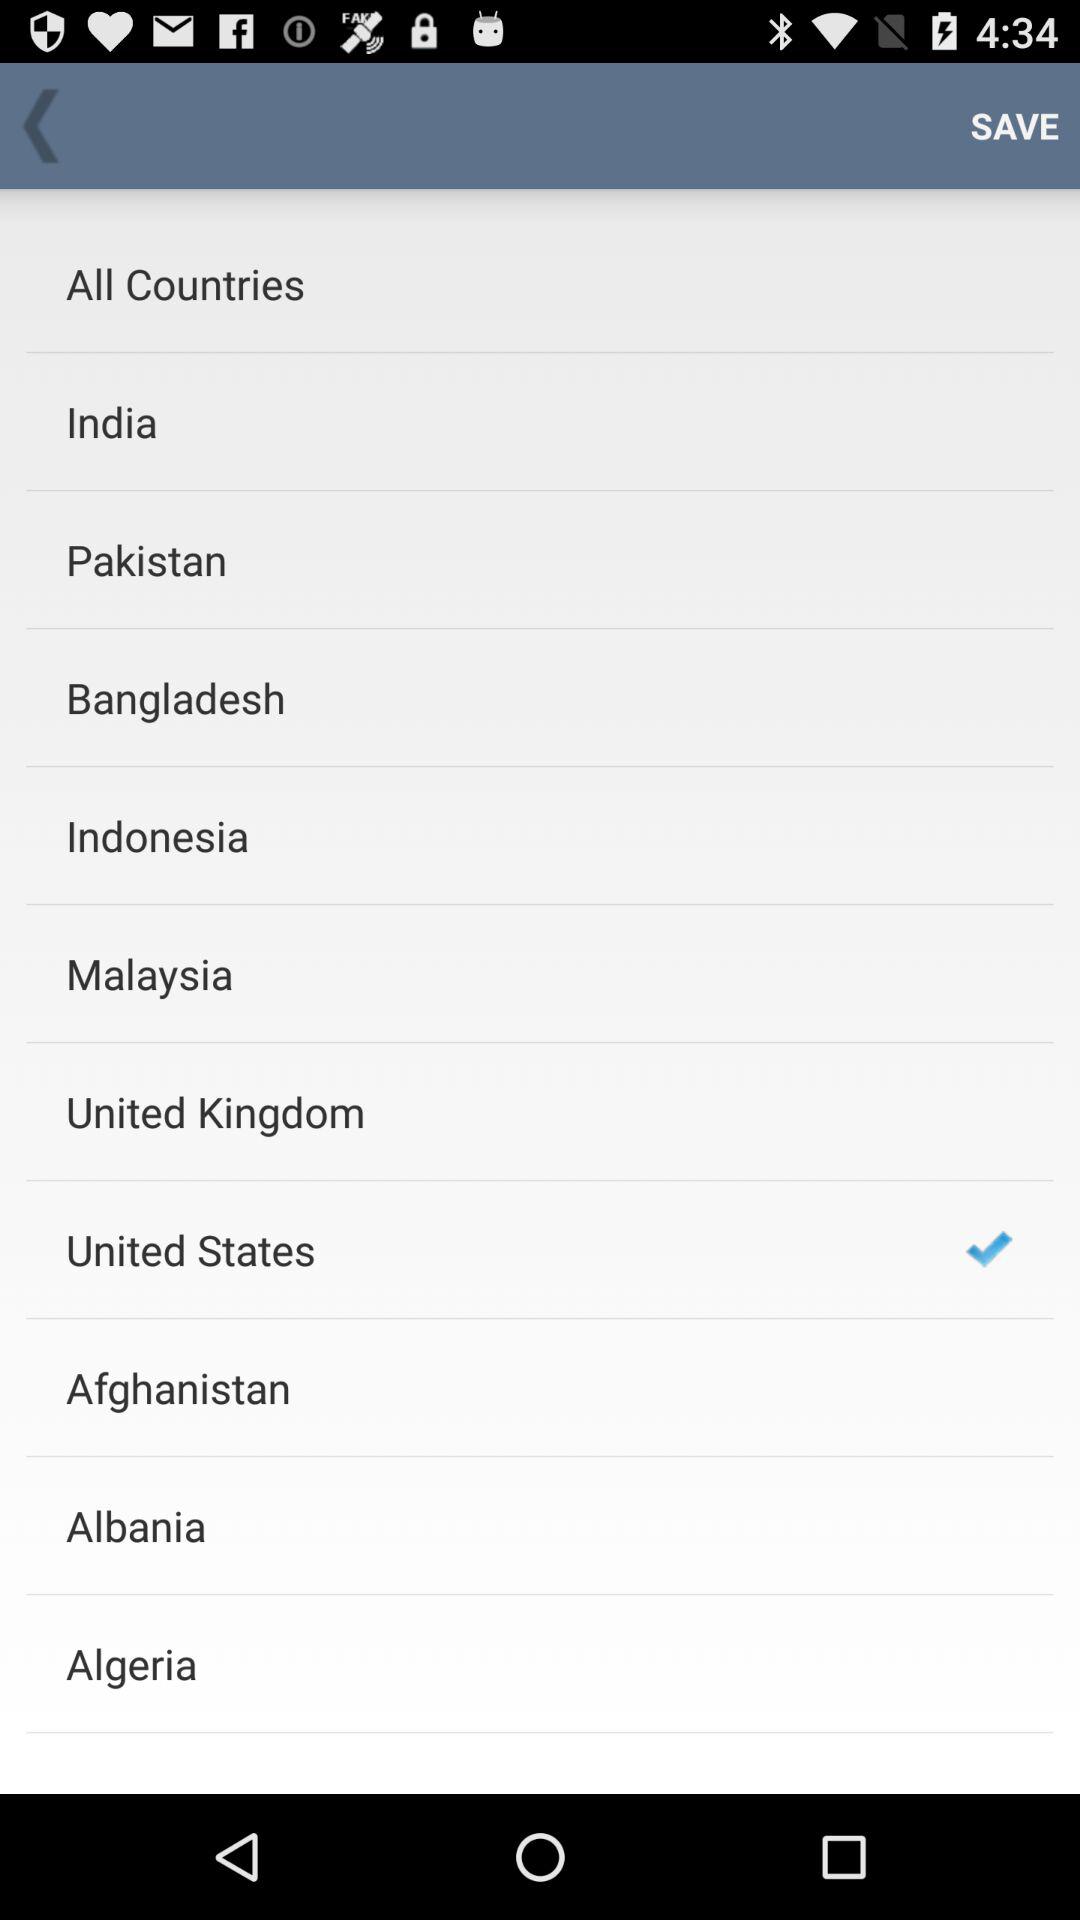 This screenshot has width=1080, height=1920. I want to click on tap bangladesh icon, so click(489, 697).